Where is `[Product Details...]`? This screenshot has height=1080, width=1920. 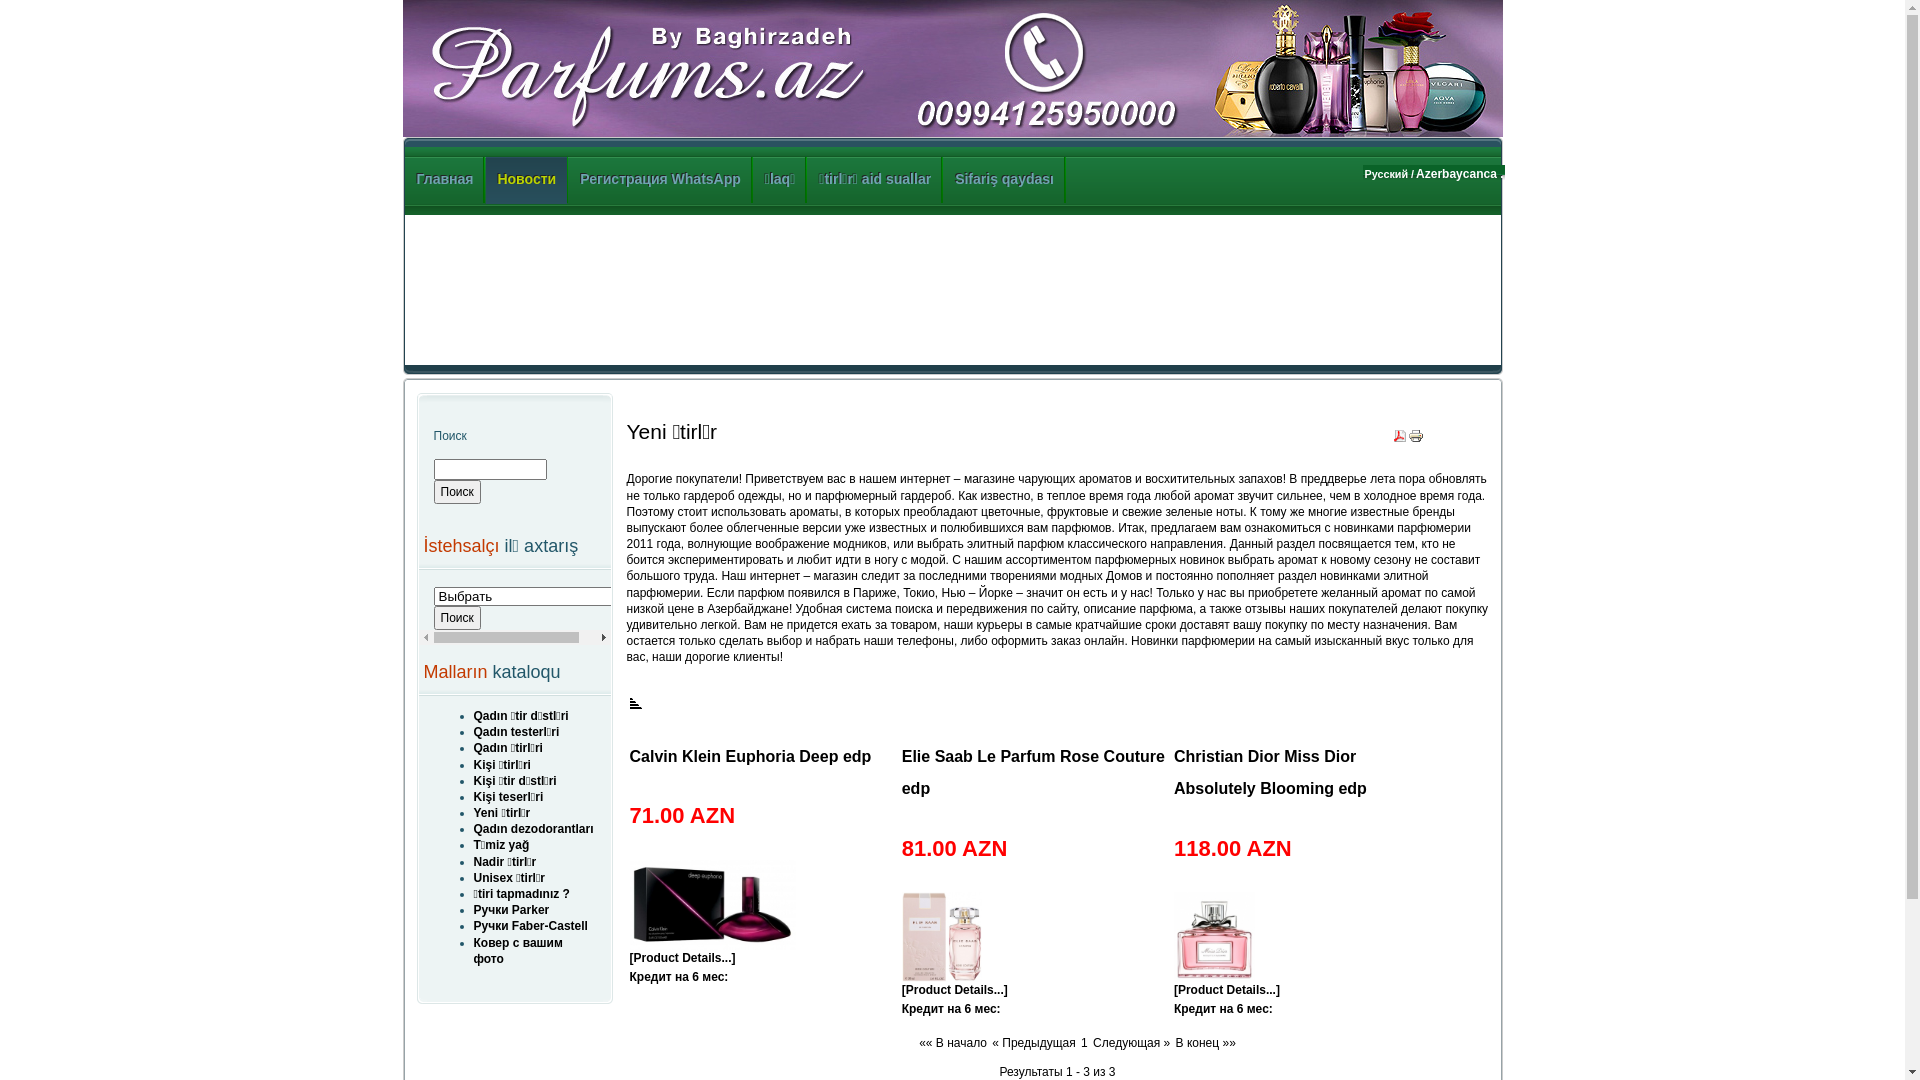 [Product Details...] is located at coordinates (683, 958).